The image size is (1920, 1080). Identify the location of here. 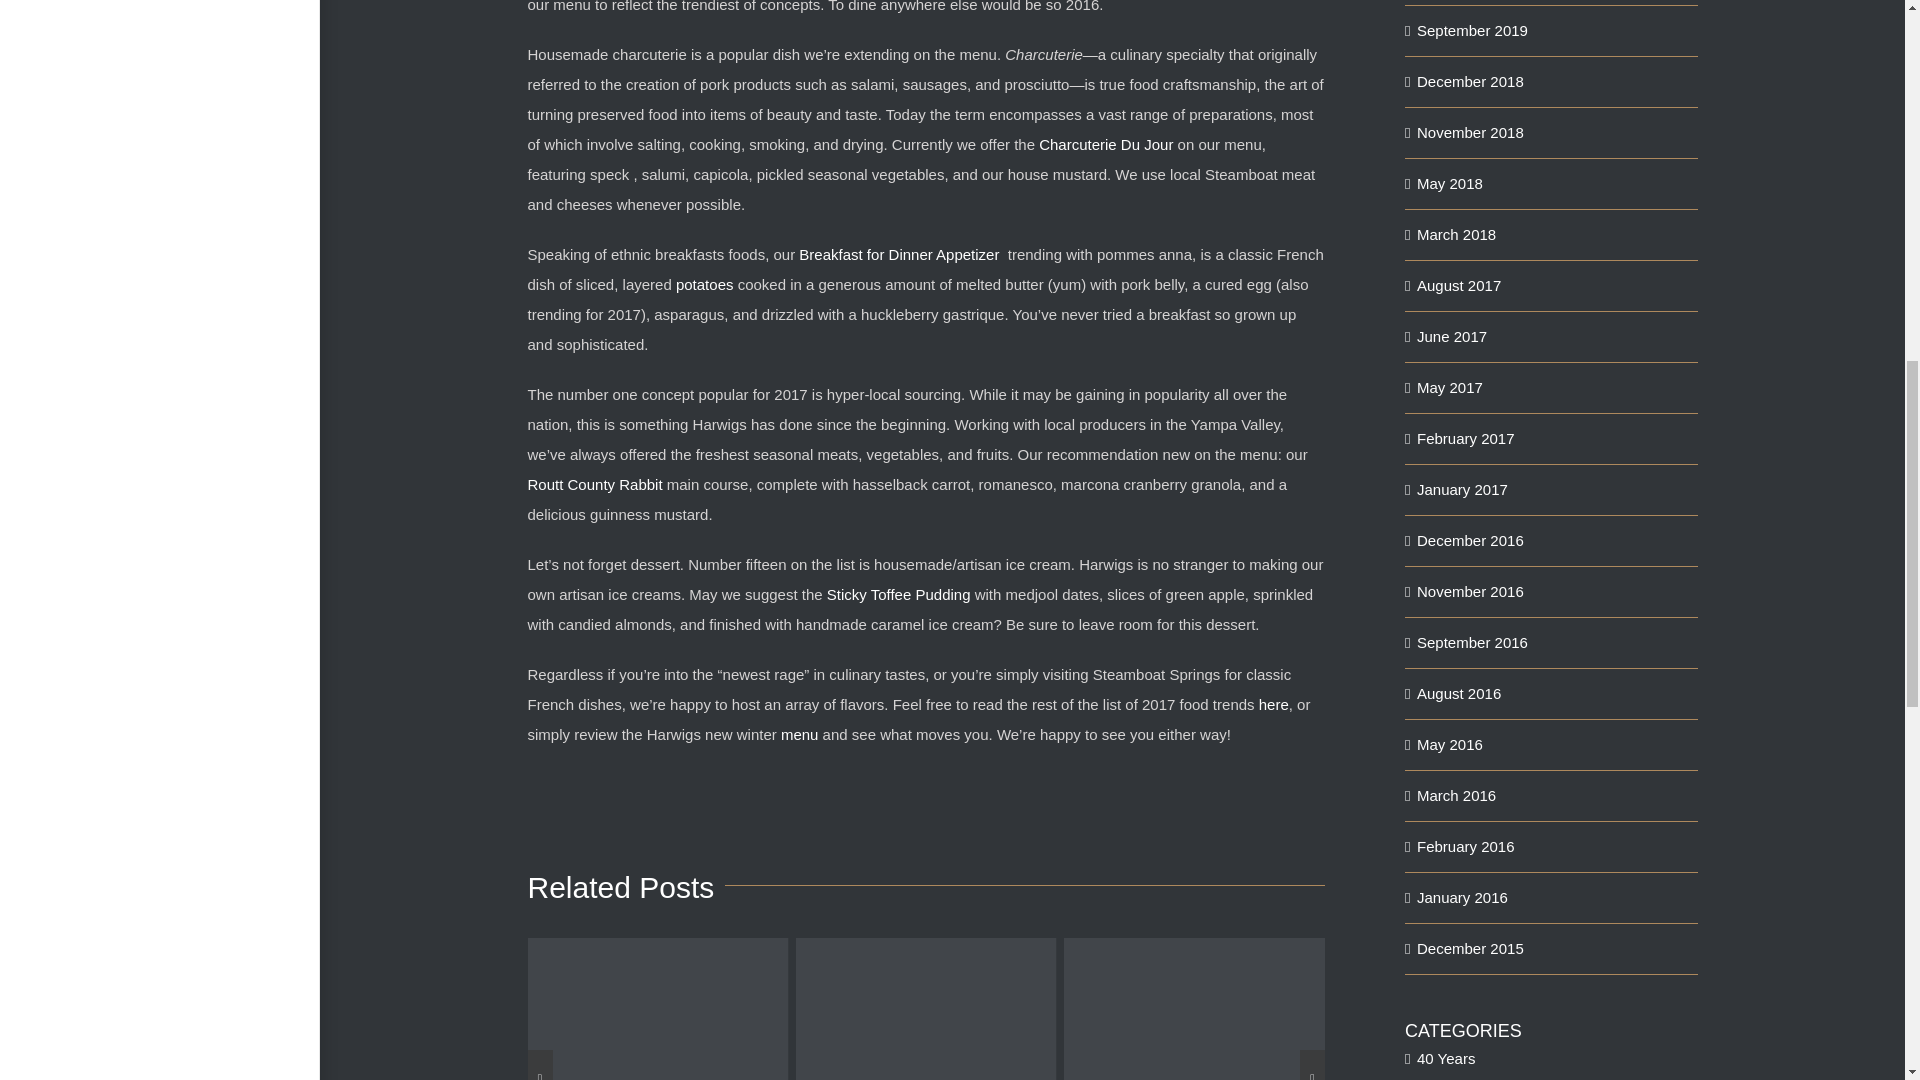
(1274, 704).